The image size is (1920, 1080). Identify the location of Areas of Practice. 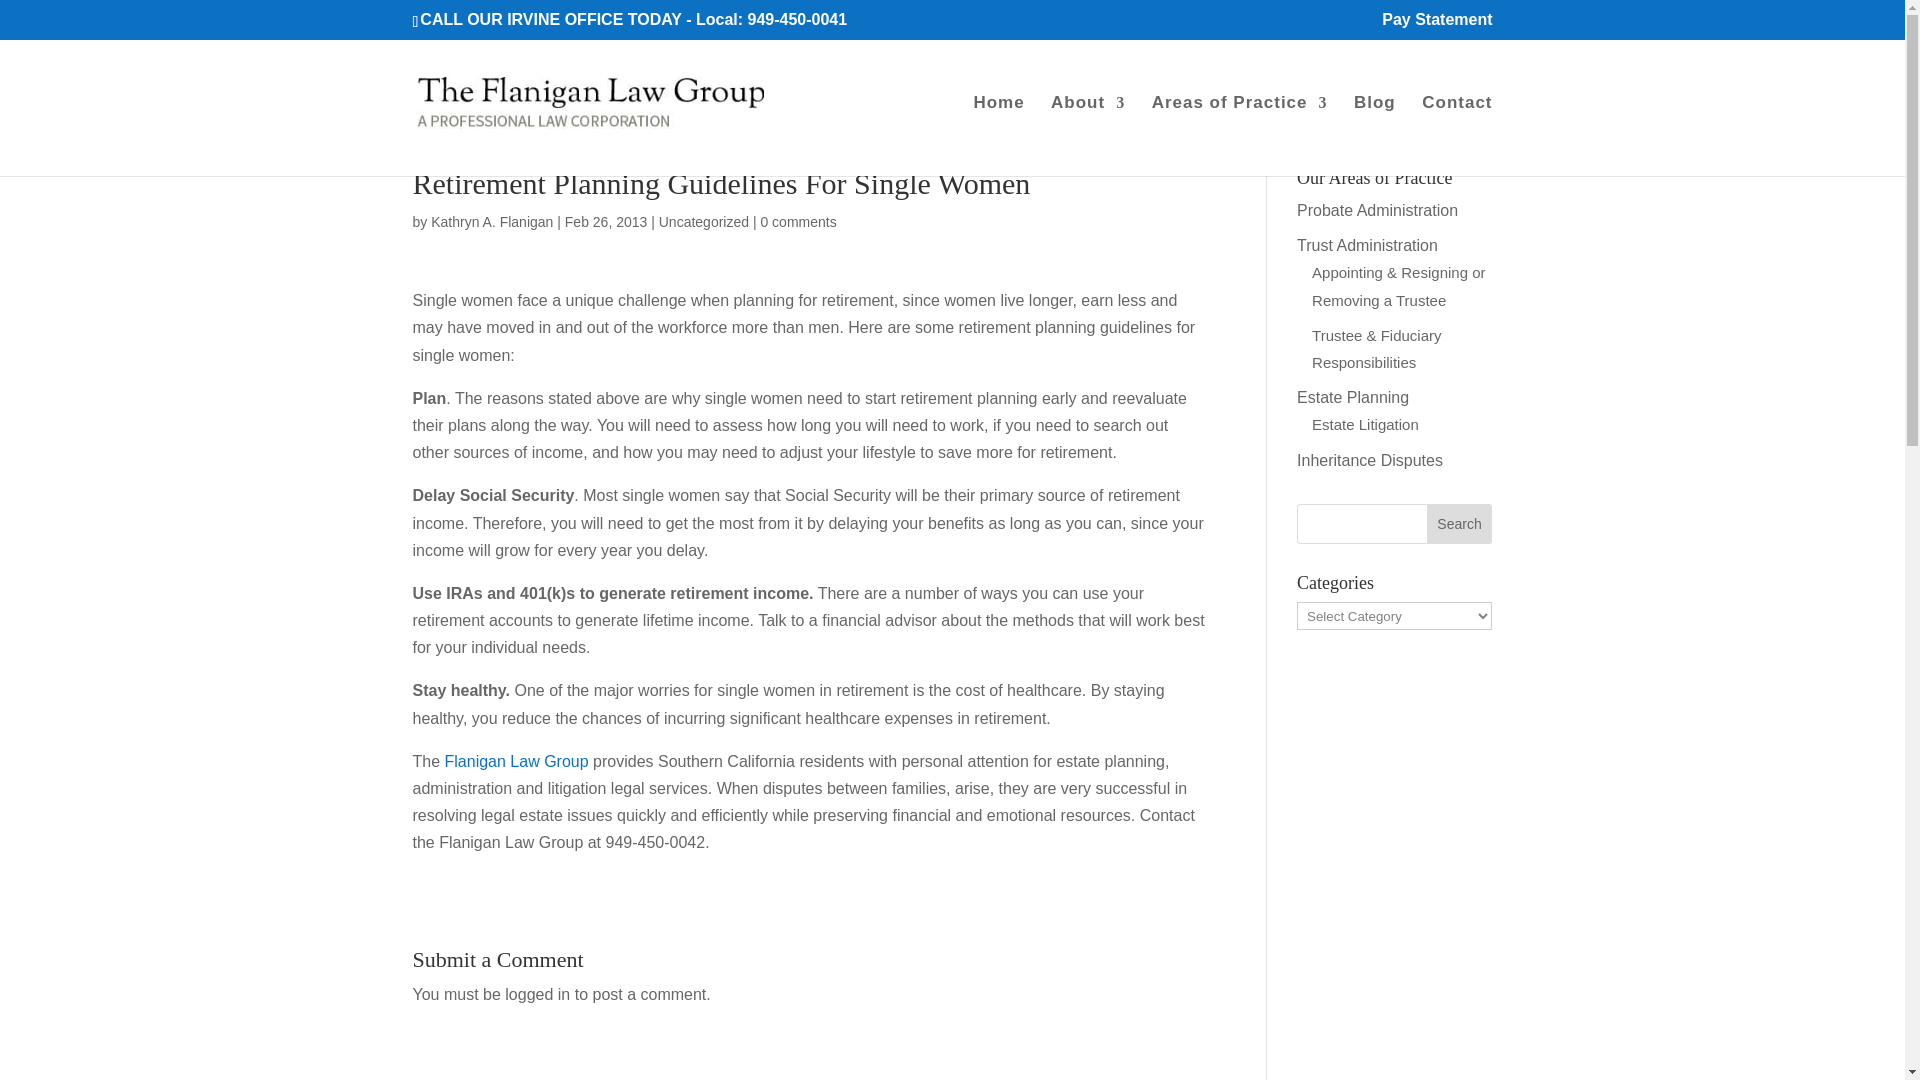
(1240, 136).